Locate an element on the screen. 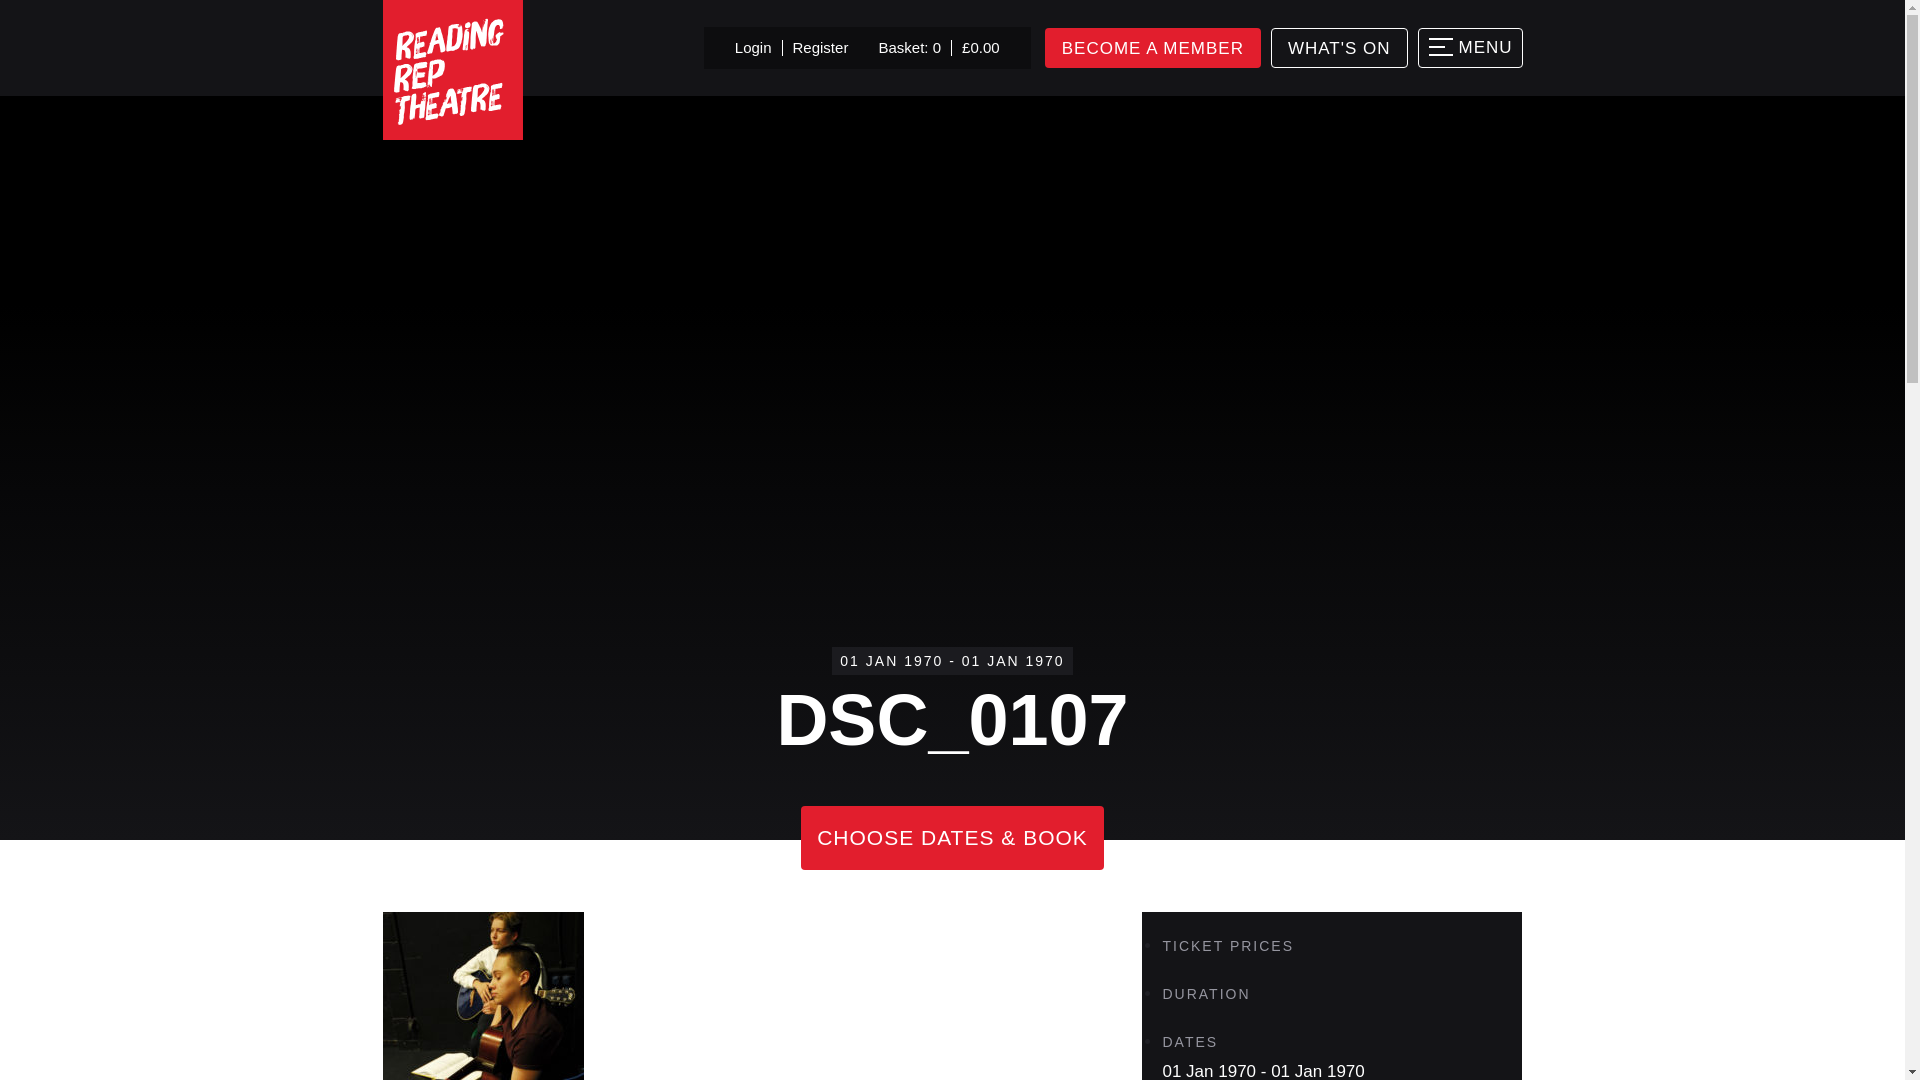 The height and width of the screenshot is (1080, 1920). WHAT'S ON is located at coordinates (1339, 48).